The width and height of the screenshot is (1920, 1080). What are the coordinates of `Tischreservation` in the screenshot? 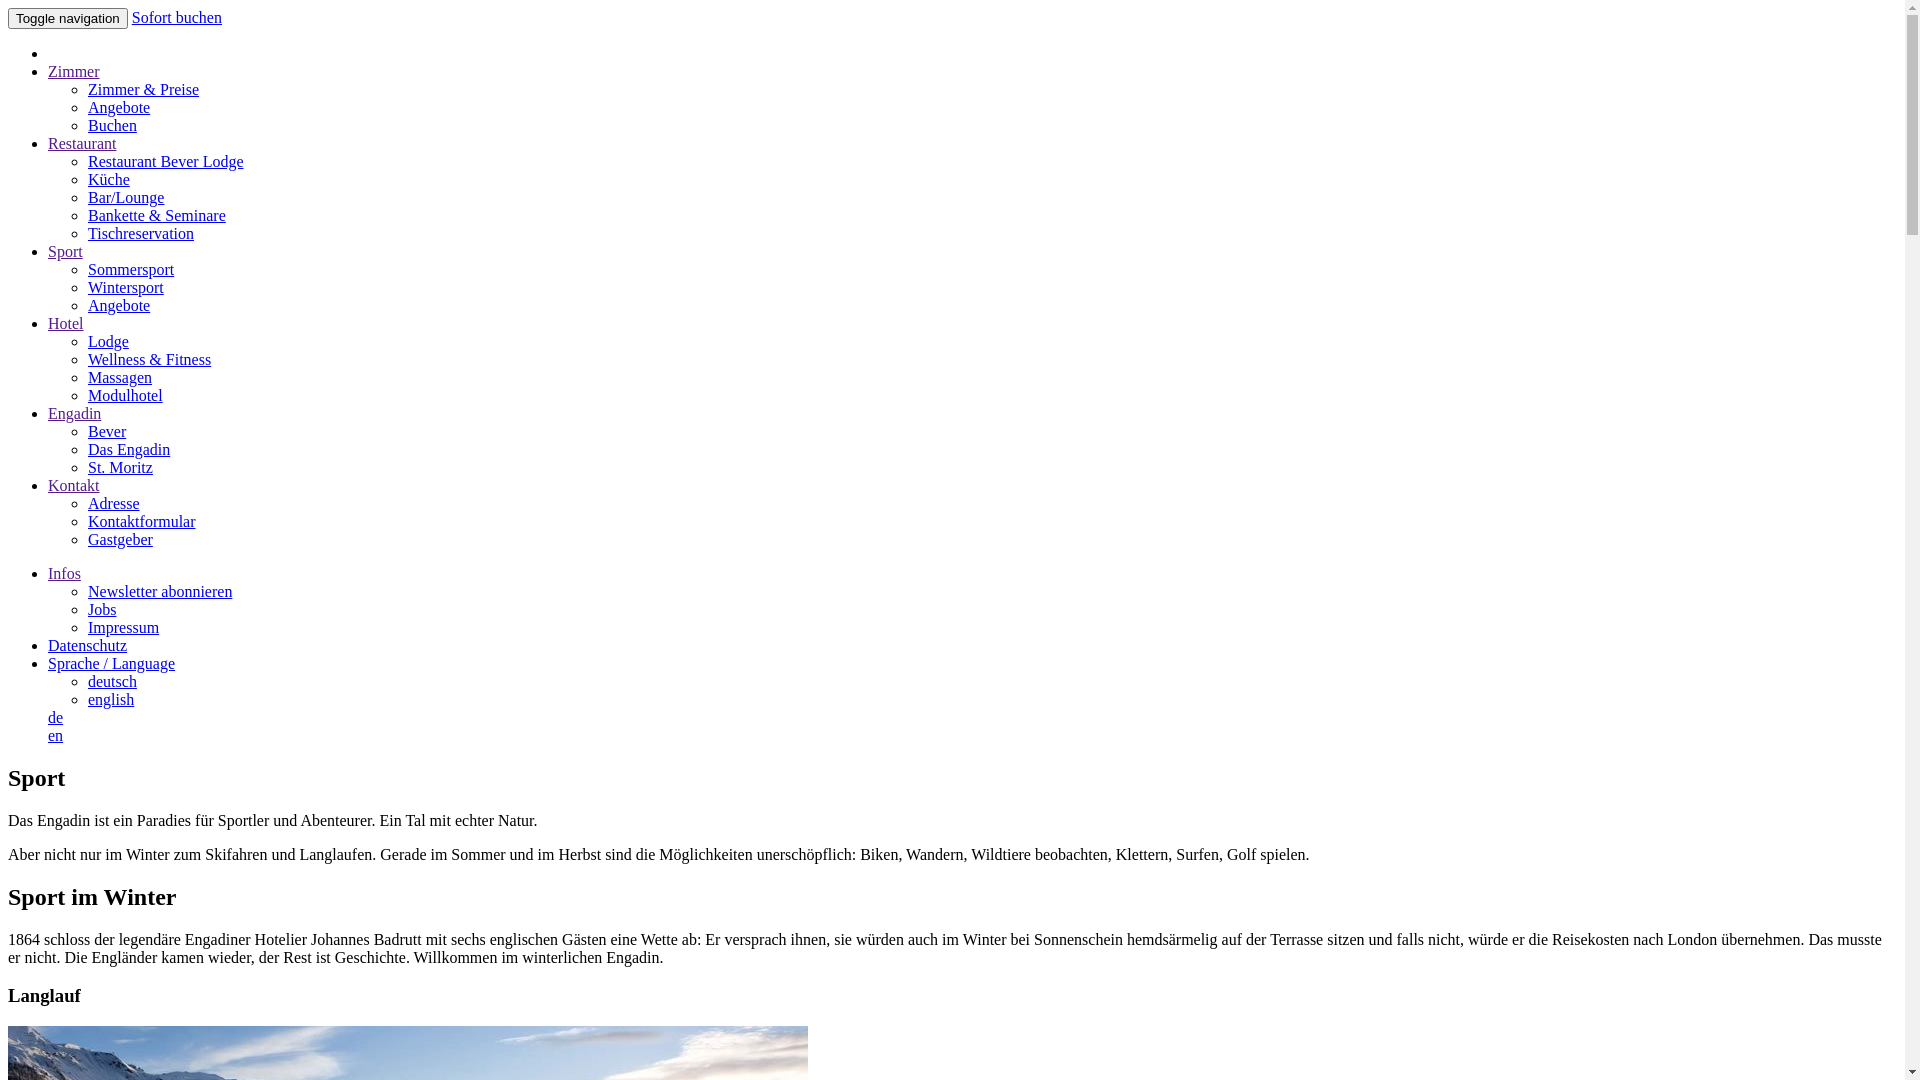 It's located at (141, 234).